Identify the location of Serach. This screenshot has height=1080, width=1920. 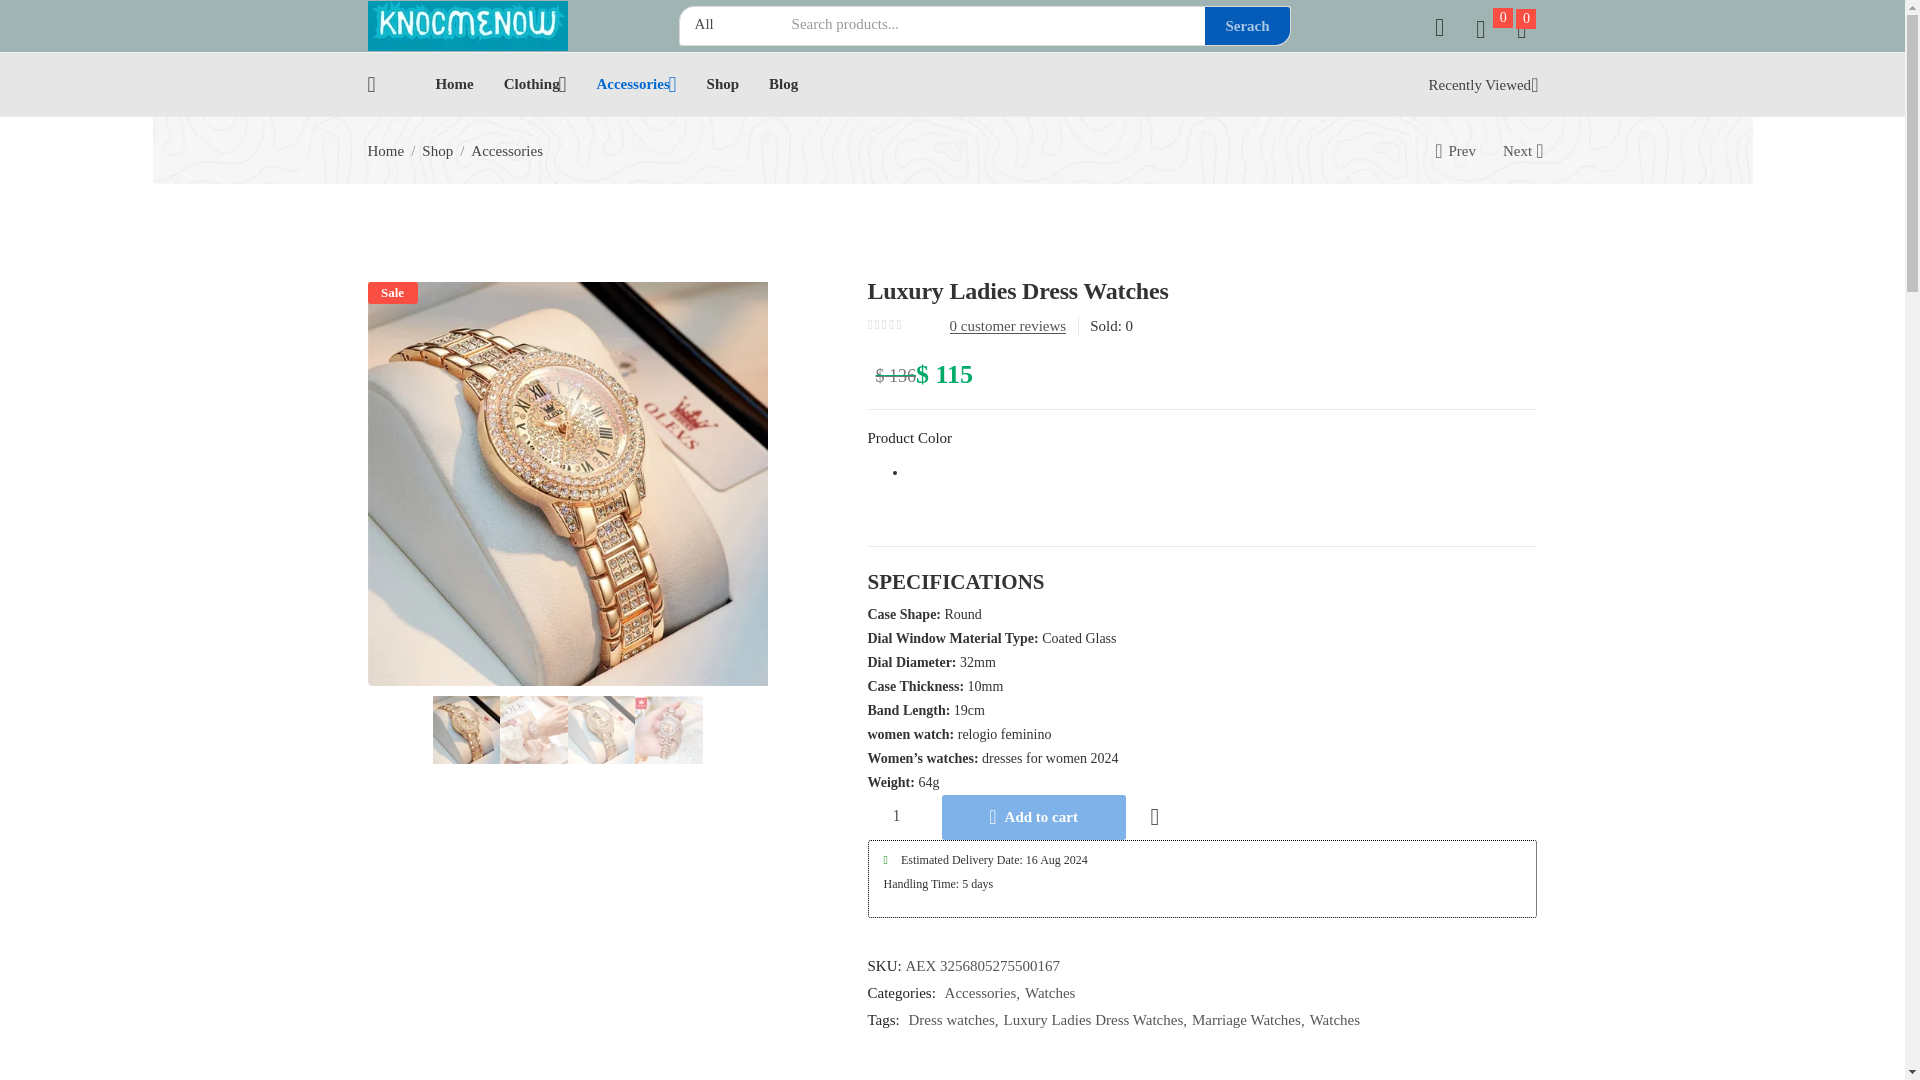
(1246, 26).